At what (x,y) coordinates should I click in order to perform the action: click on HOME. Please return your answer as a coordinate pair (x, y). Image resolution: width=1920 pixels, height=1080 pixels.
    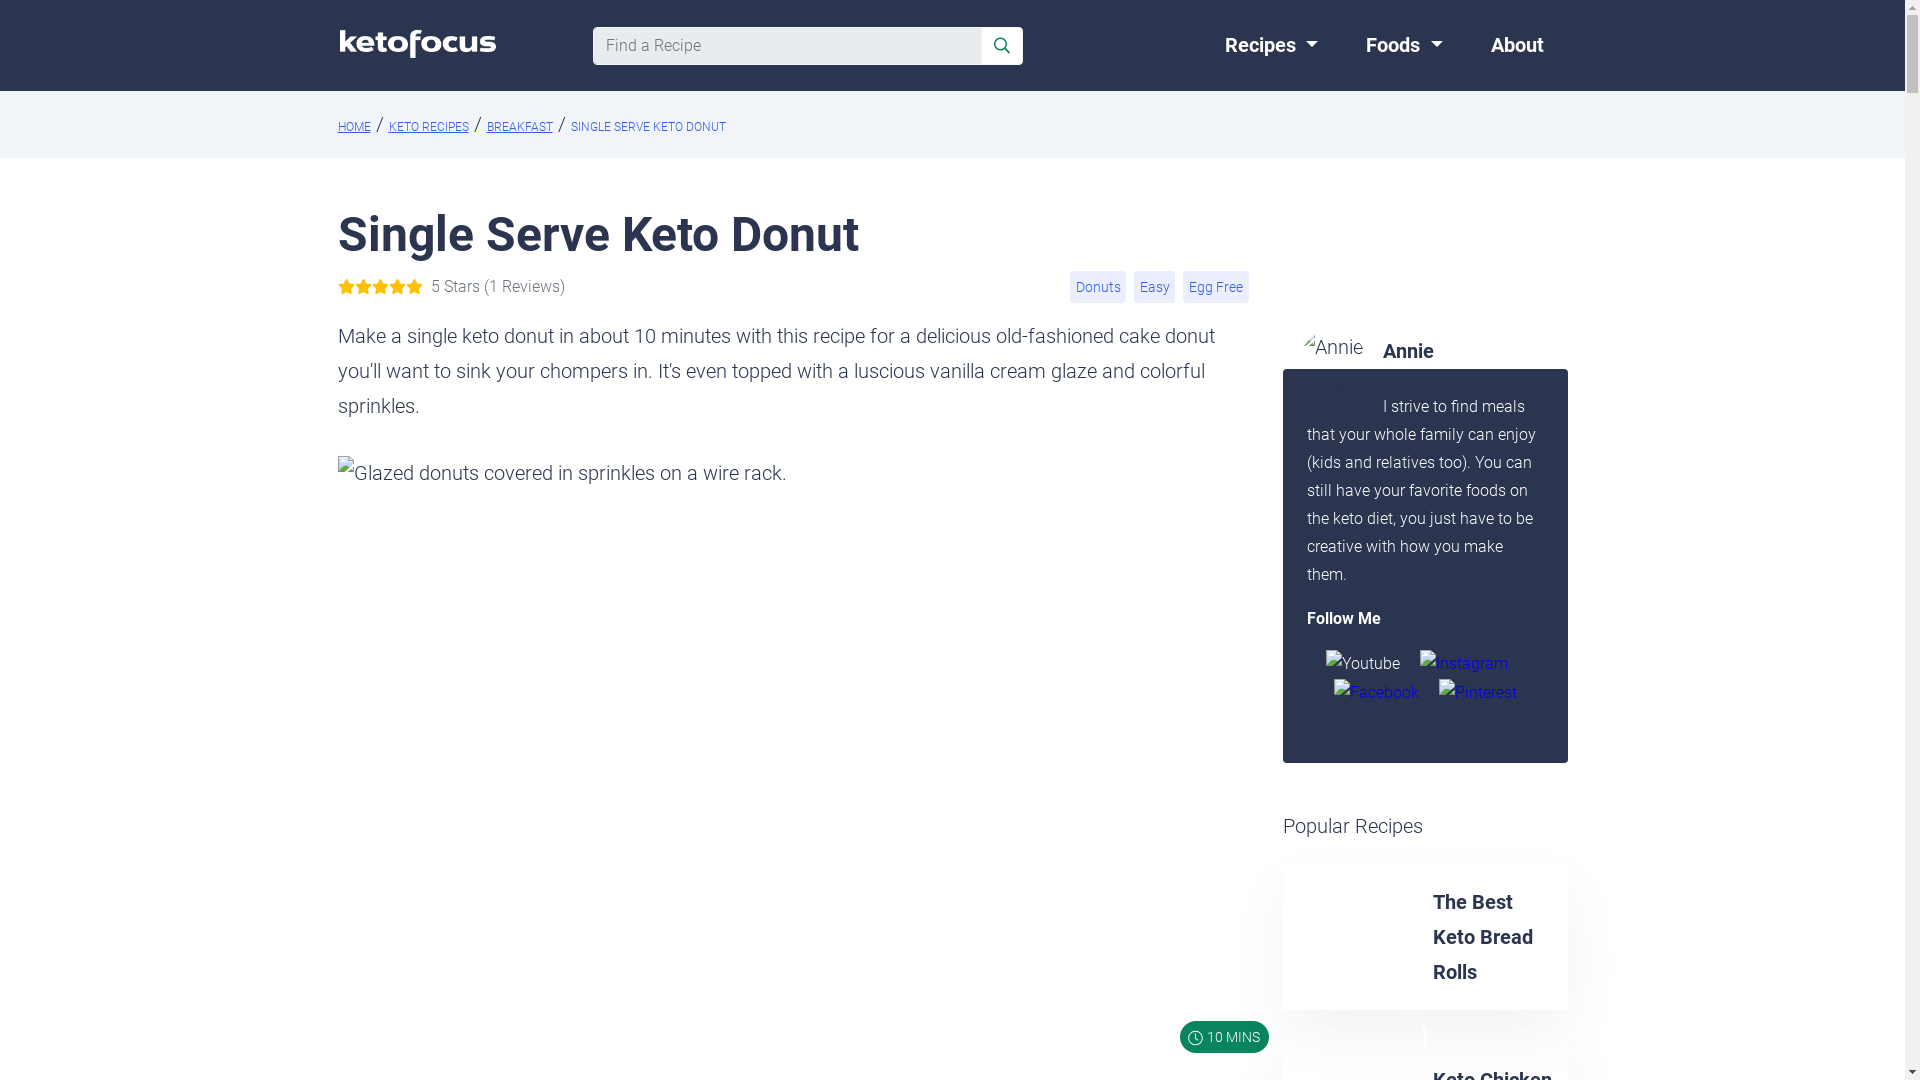
    Looking at the image, I should click on (354, 126).